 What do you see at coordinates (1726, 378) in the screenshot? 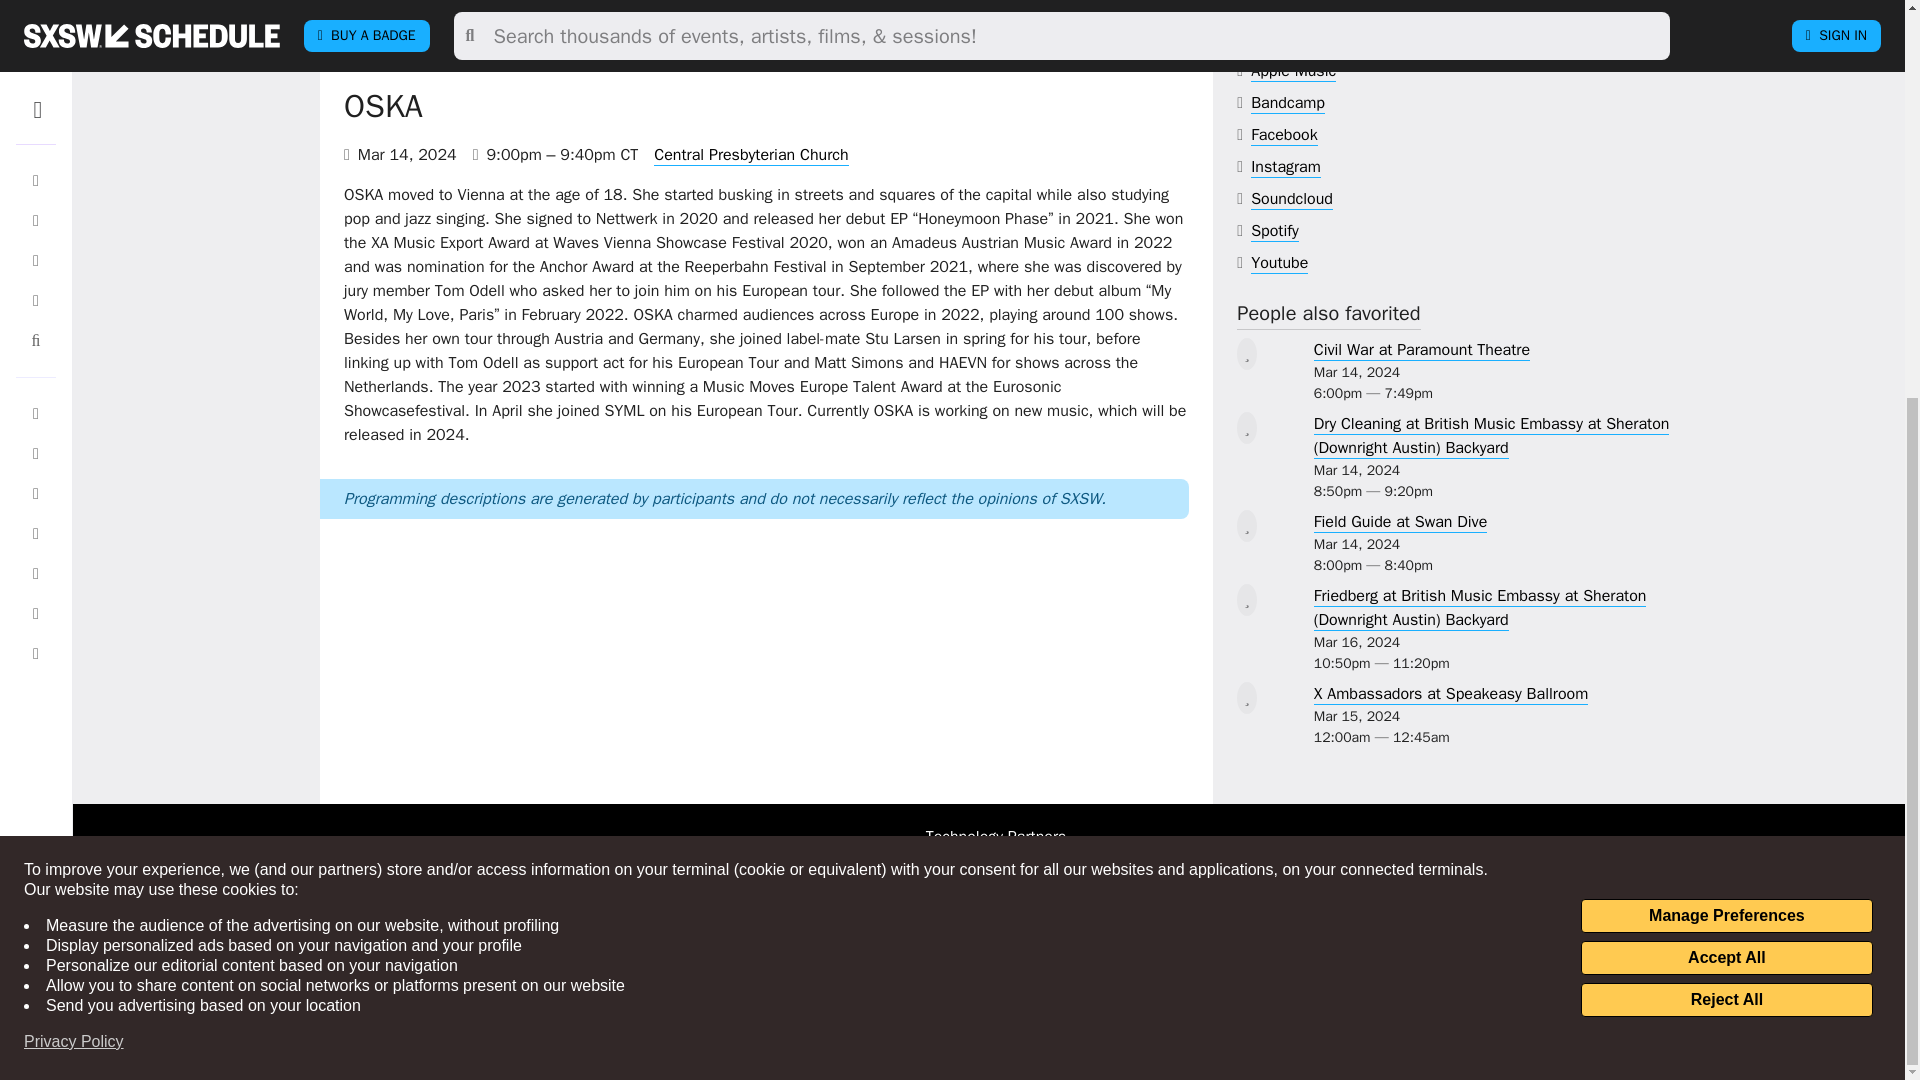
I see `Reject All` at bounding box center [1726, 378].